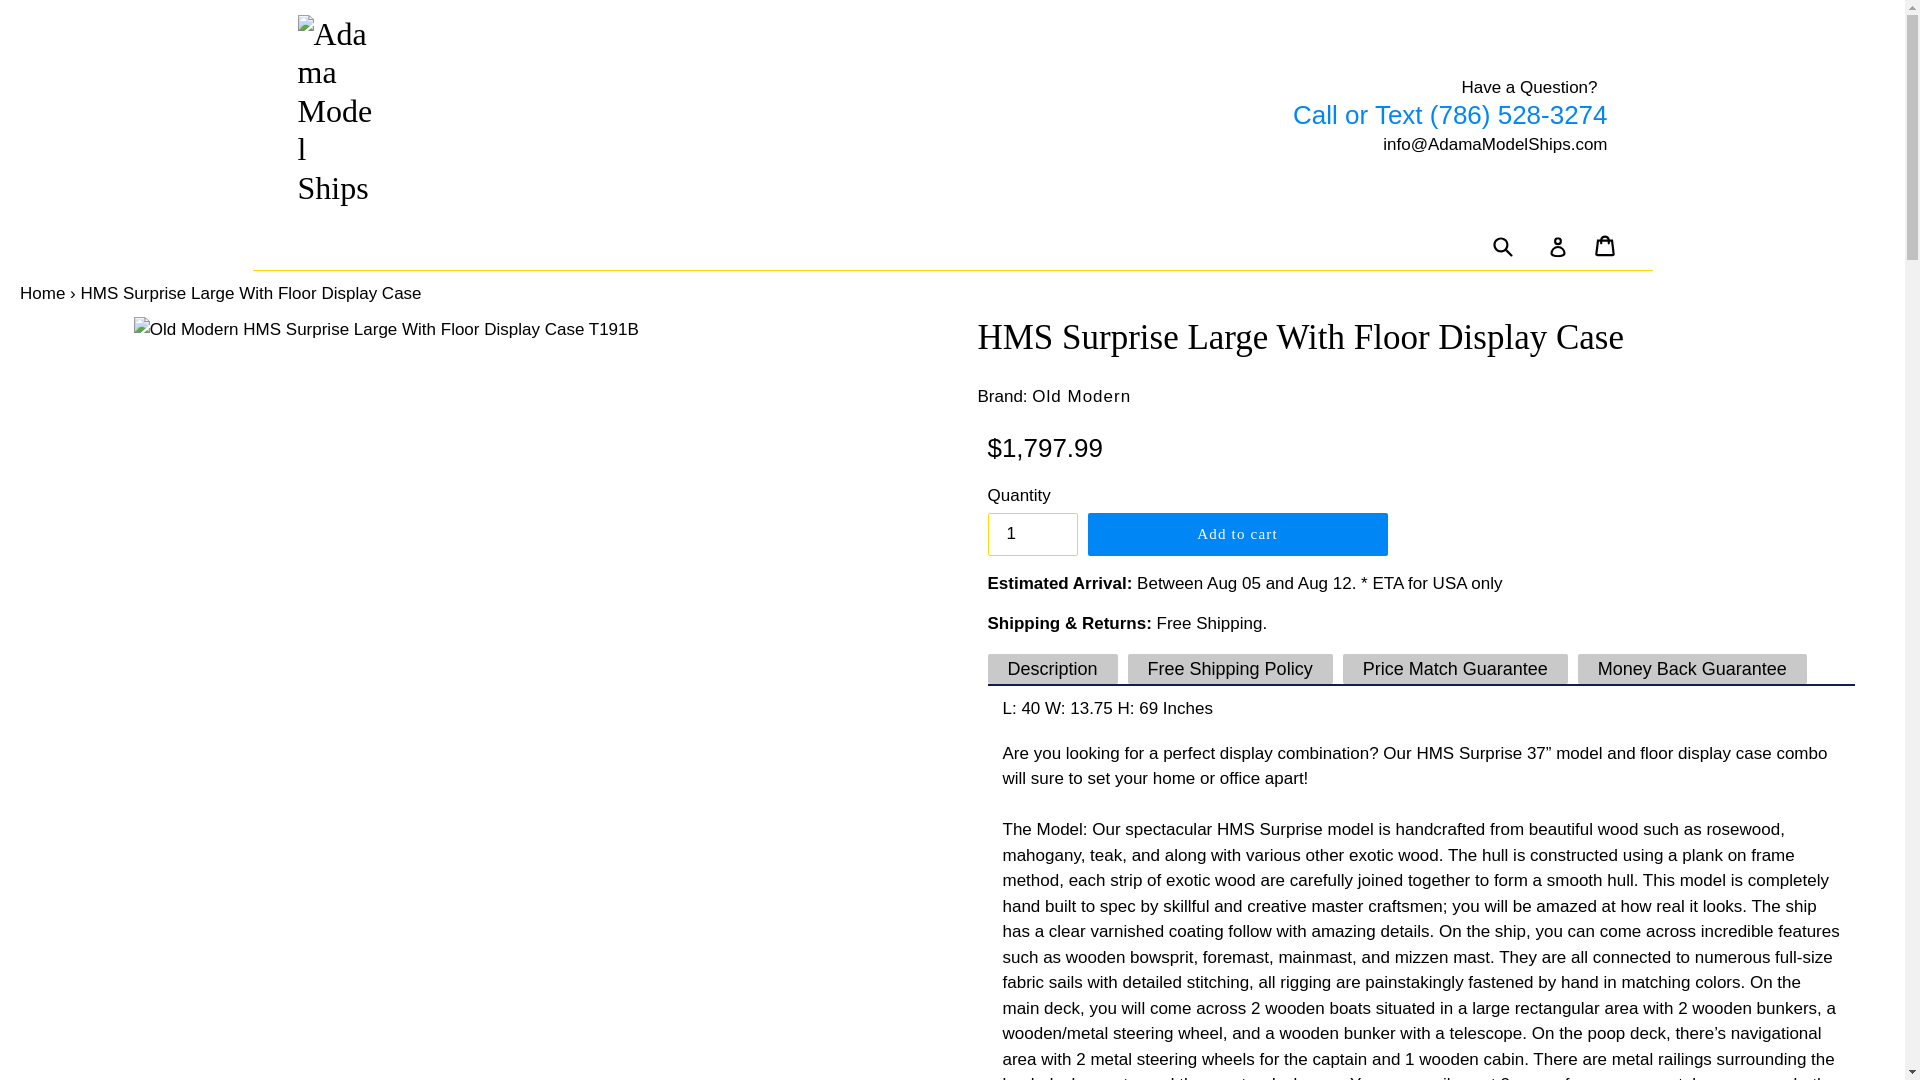  I want to click on 1, so click(1032, 534).